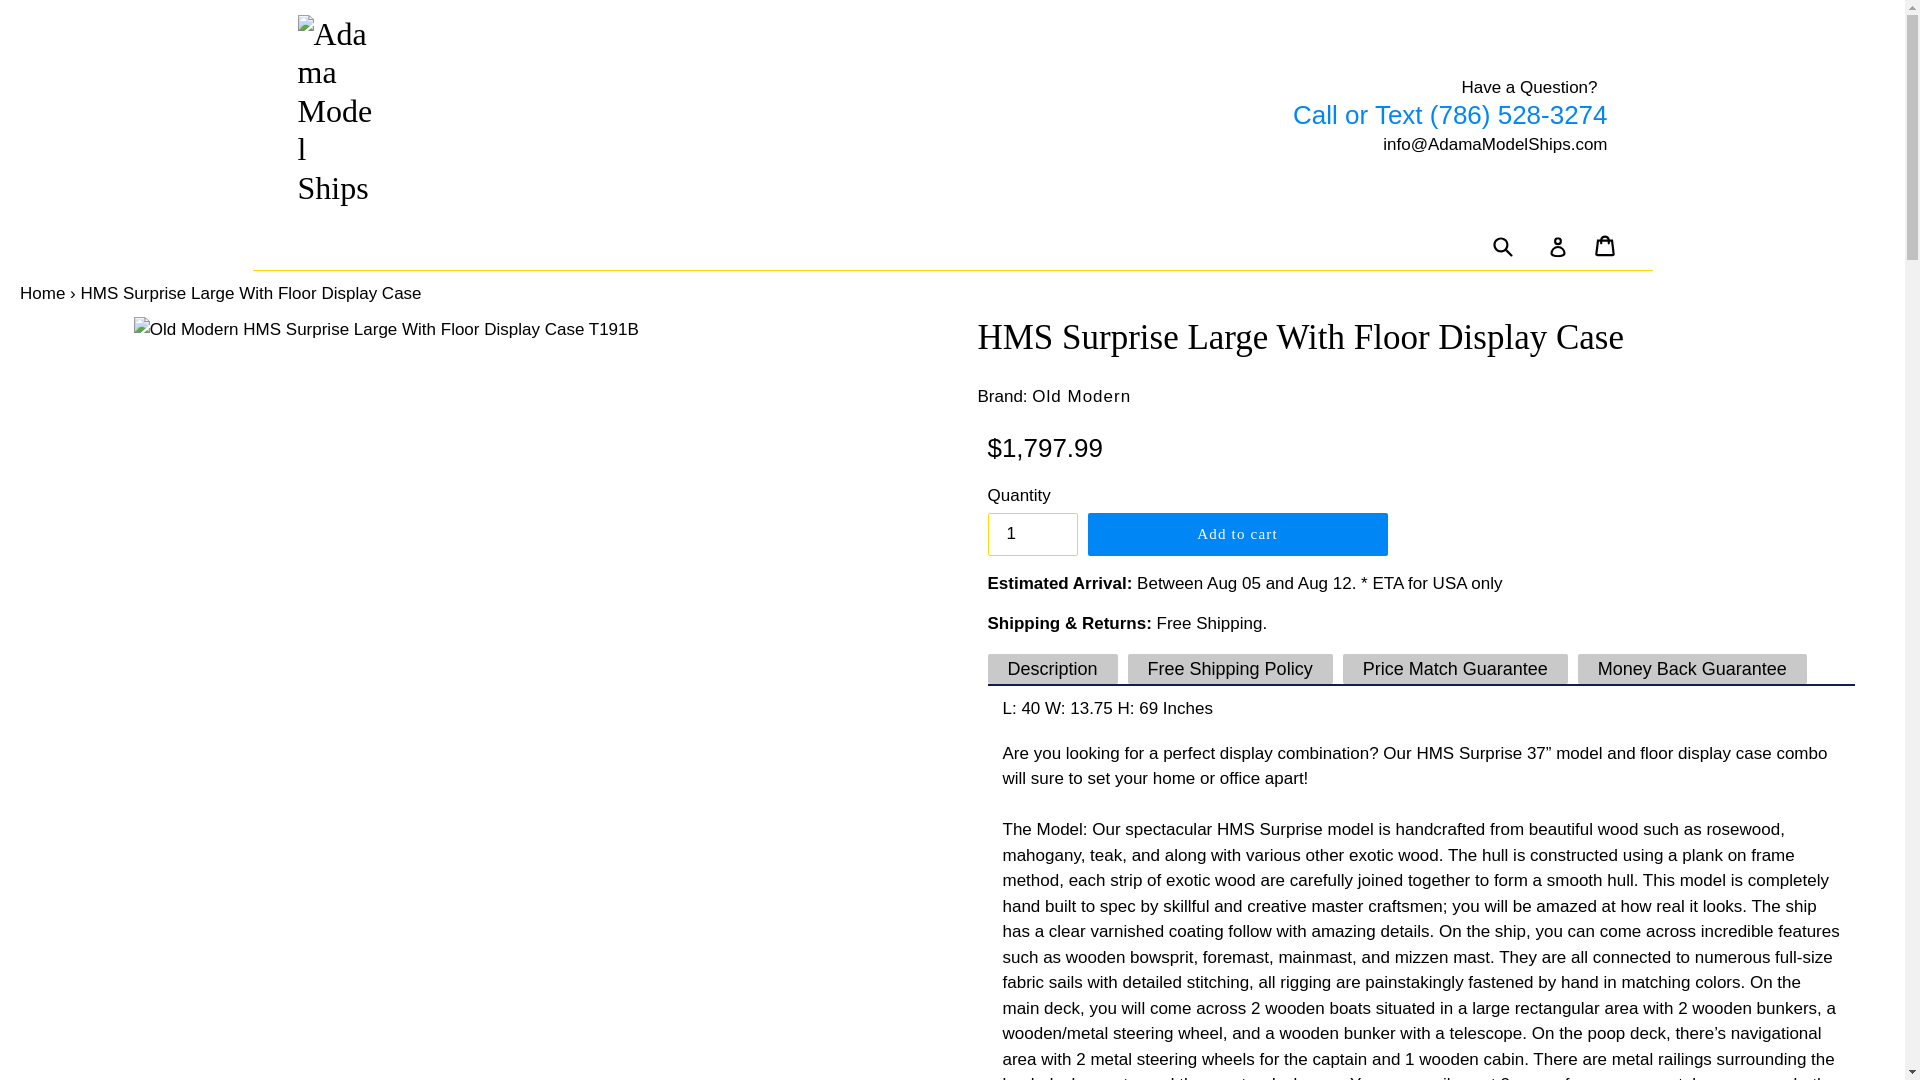  I want to click on 1, so click(1032, 534).